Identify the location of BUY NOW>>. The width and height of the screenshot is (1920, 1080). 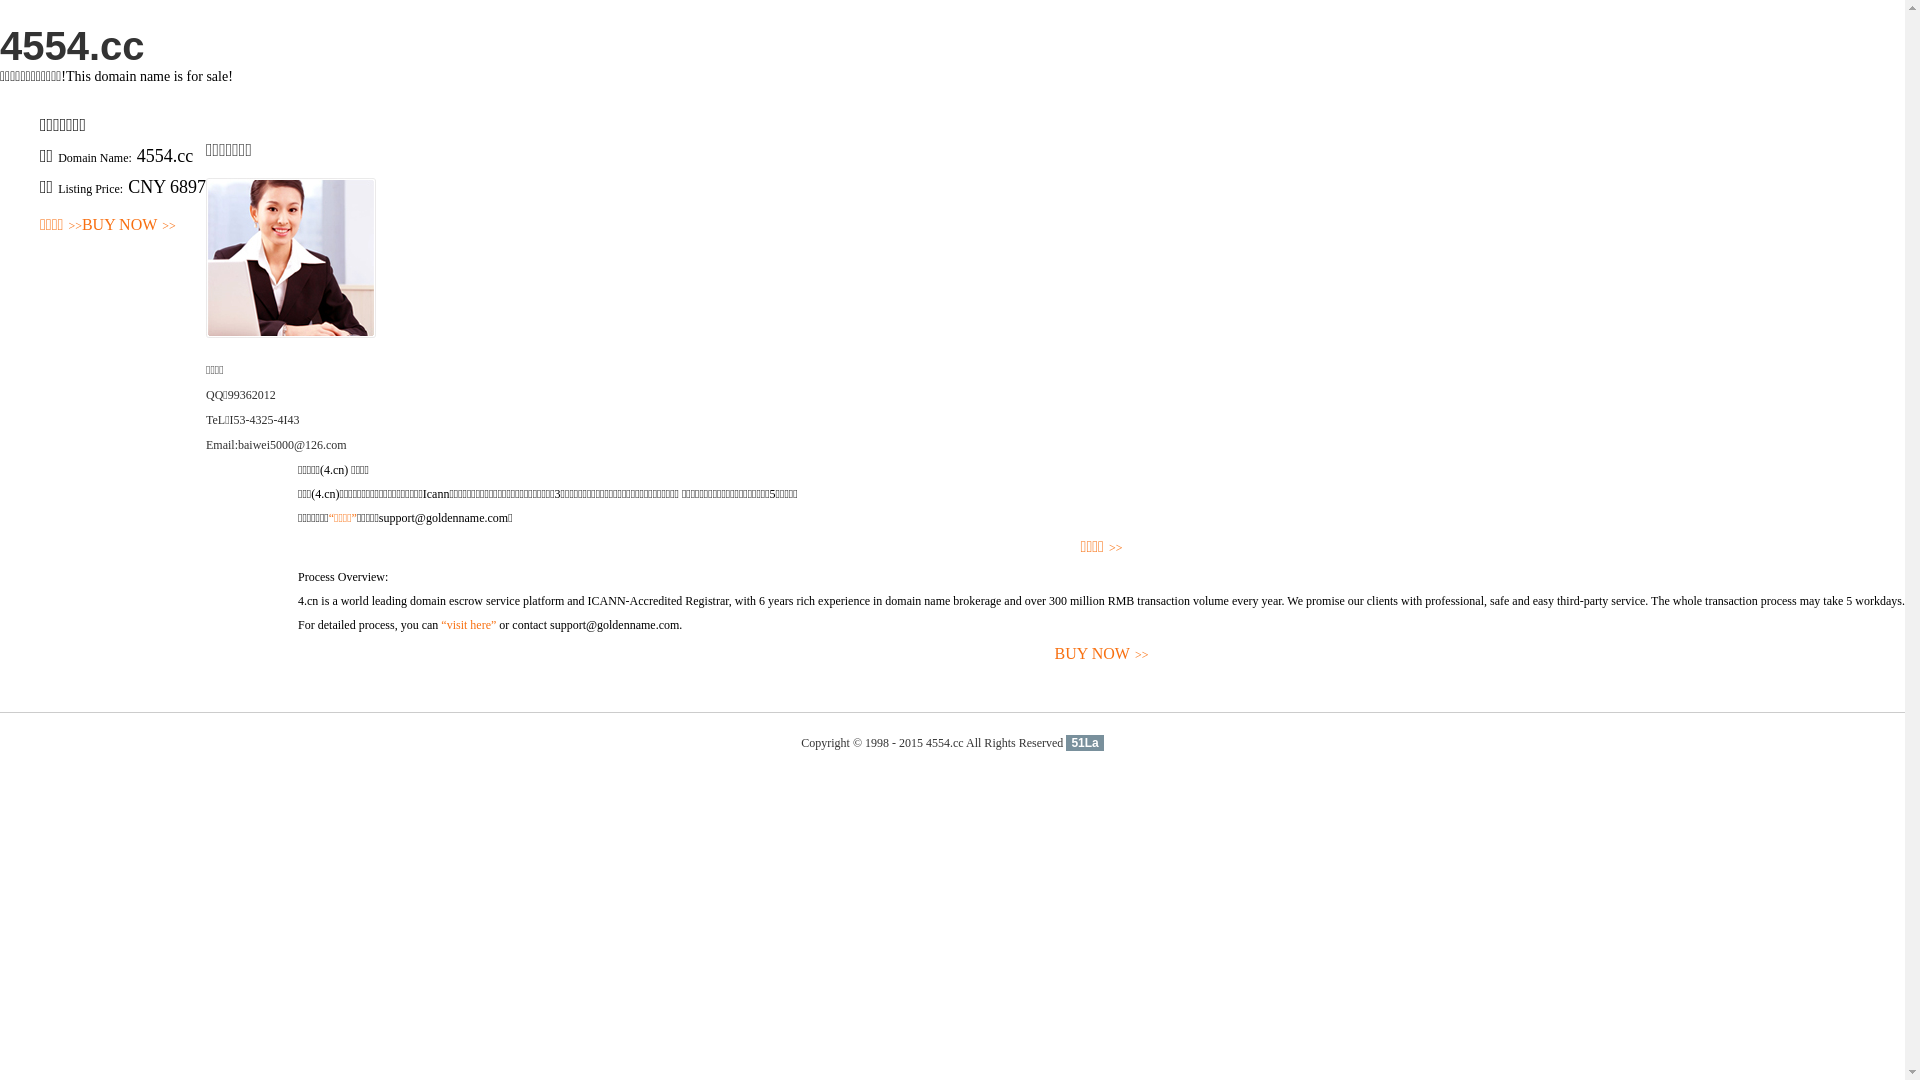
(129, 226).